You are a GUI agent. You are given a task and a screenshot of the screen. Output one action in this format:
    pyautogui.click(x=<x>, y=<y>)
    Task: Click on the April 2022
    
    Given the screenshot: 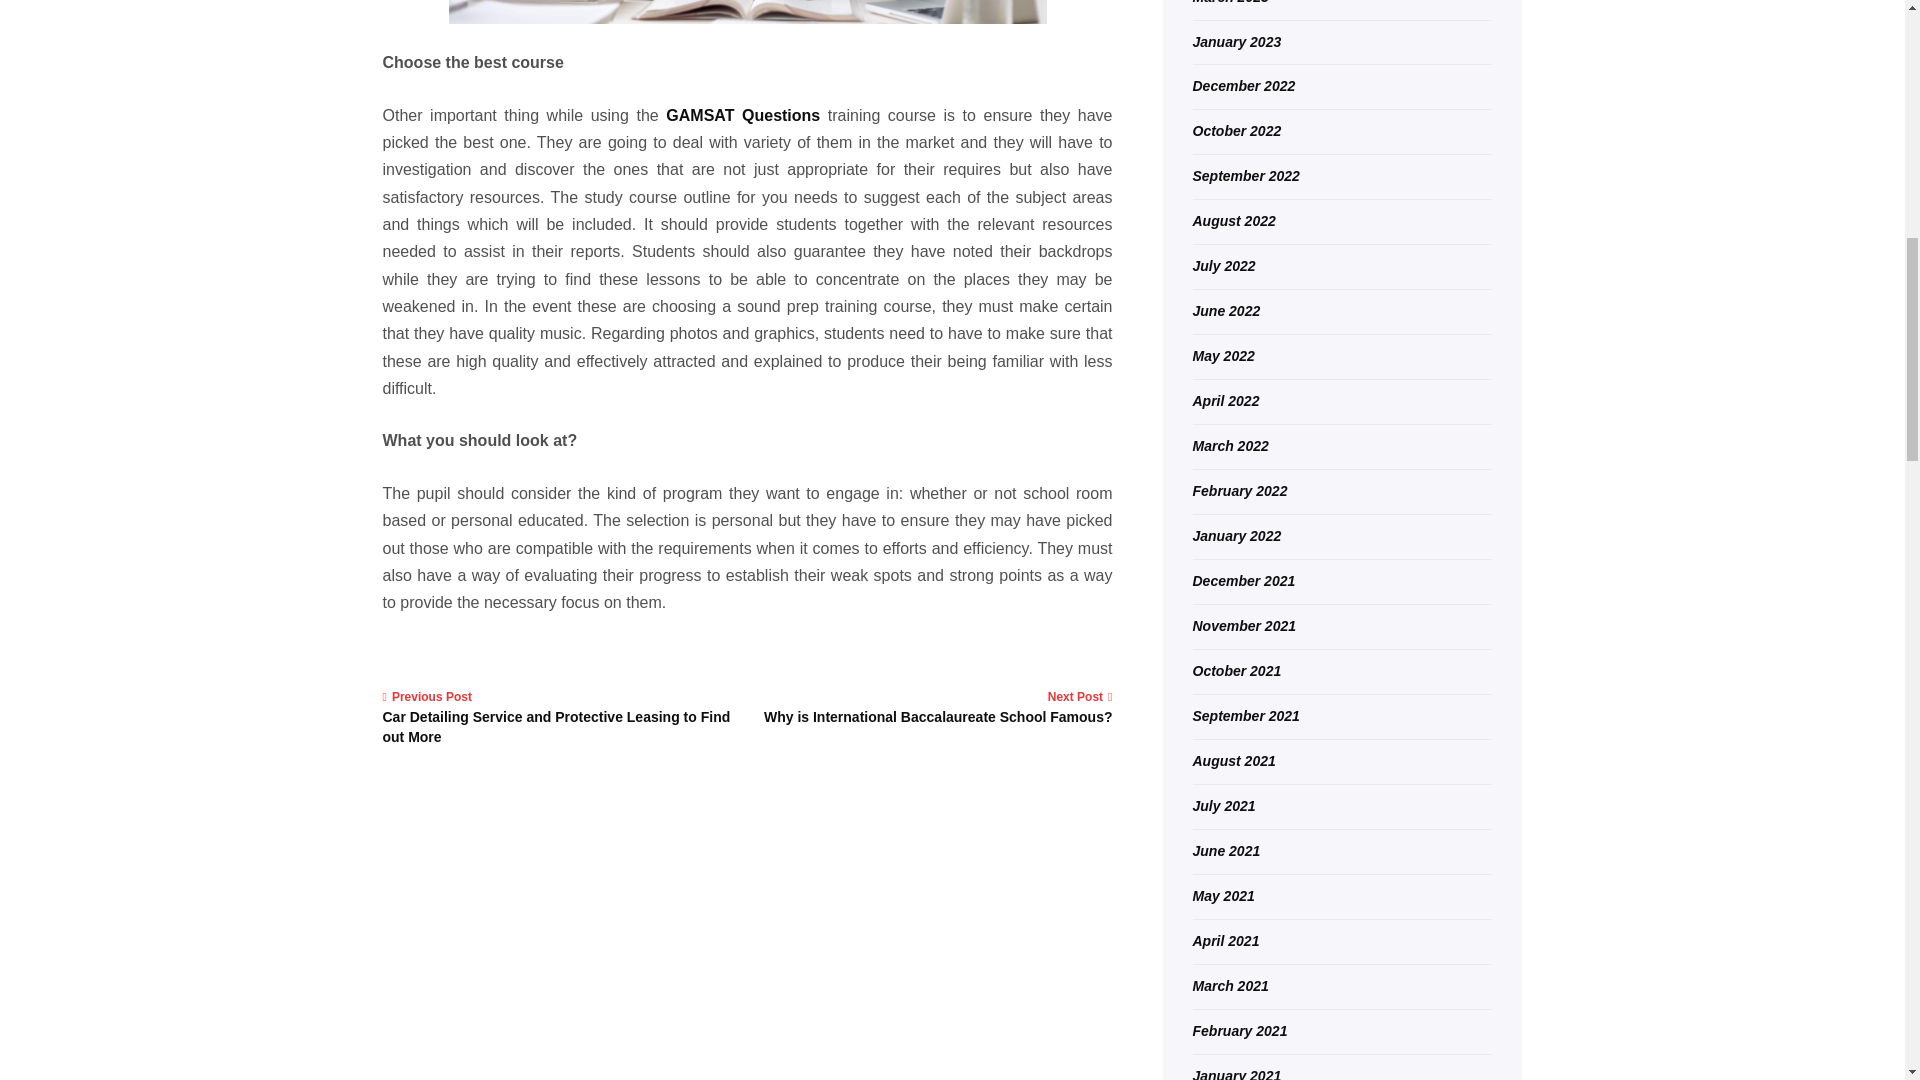 What is the action you would take?
    pyautogui.click(x=1226, y=401)
    